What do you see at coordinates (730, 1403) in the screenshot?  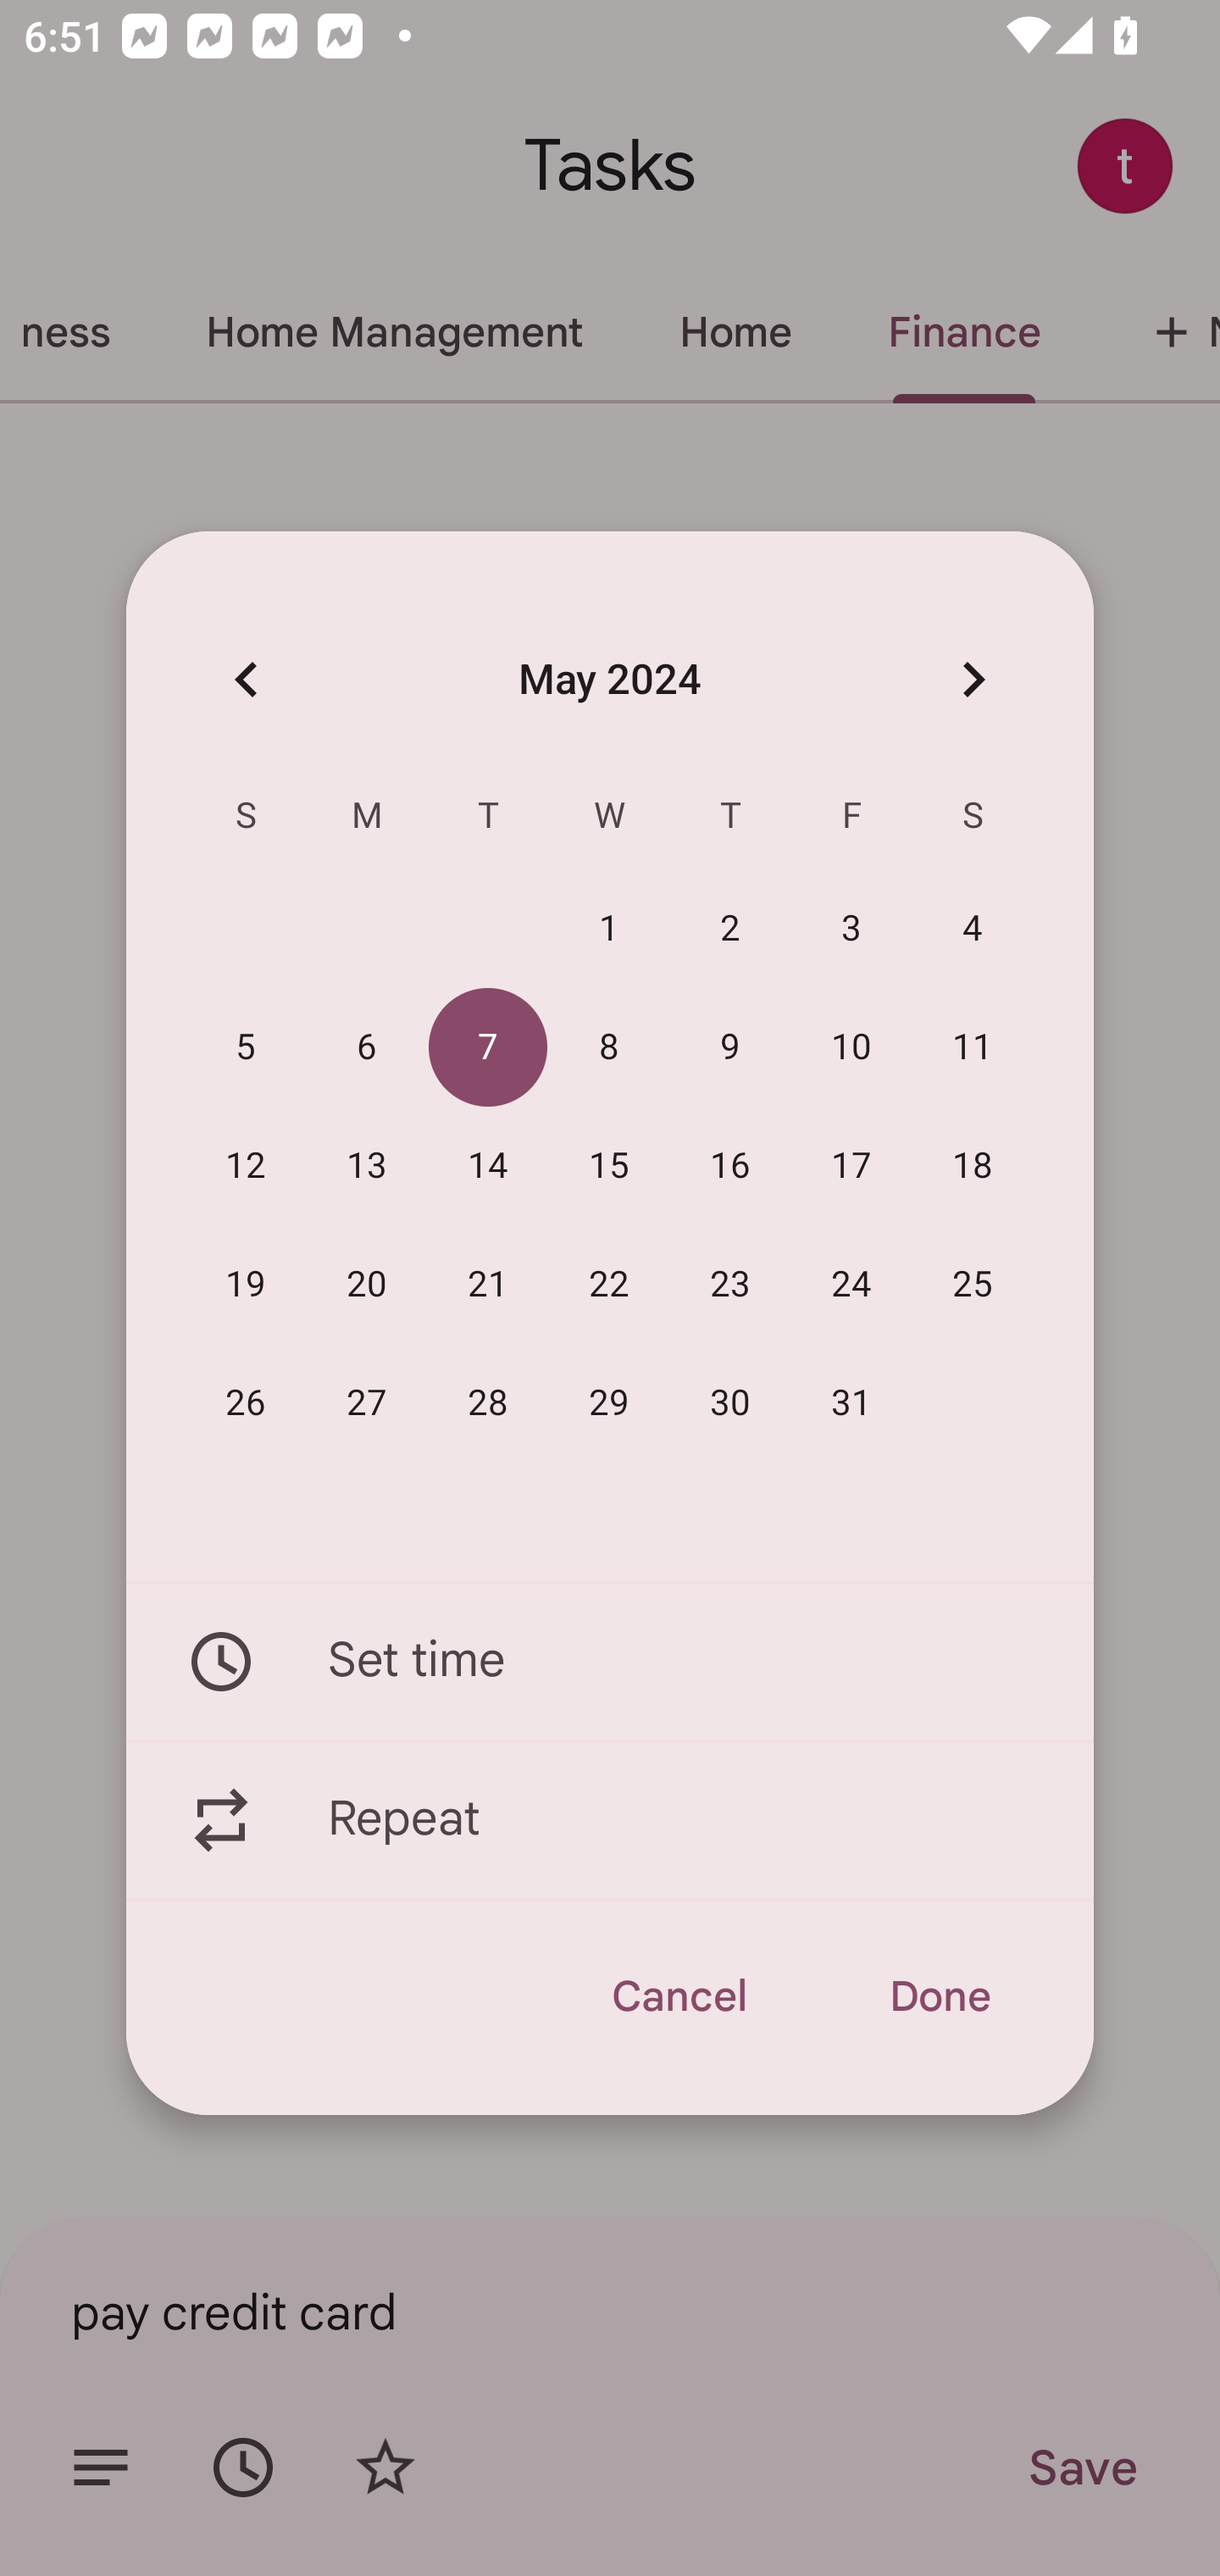 I see `30 30 May 2024` at bounding box center [730, 1403].